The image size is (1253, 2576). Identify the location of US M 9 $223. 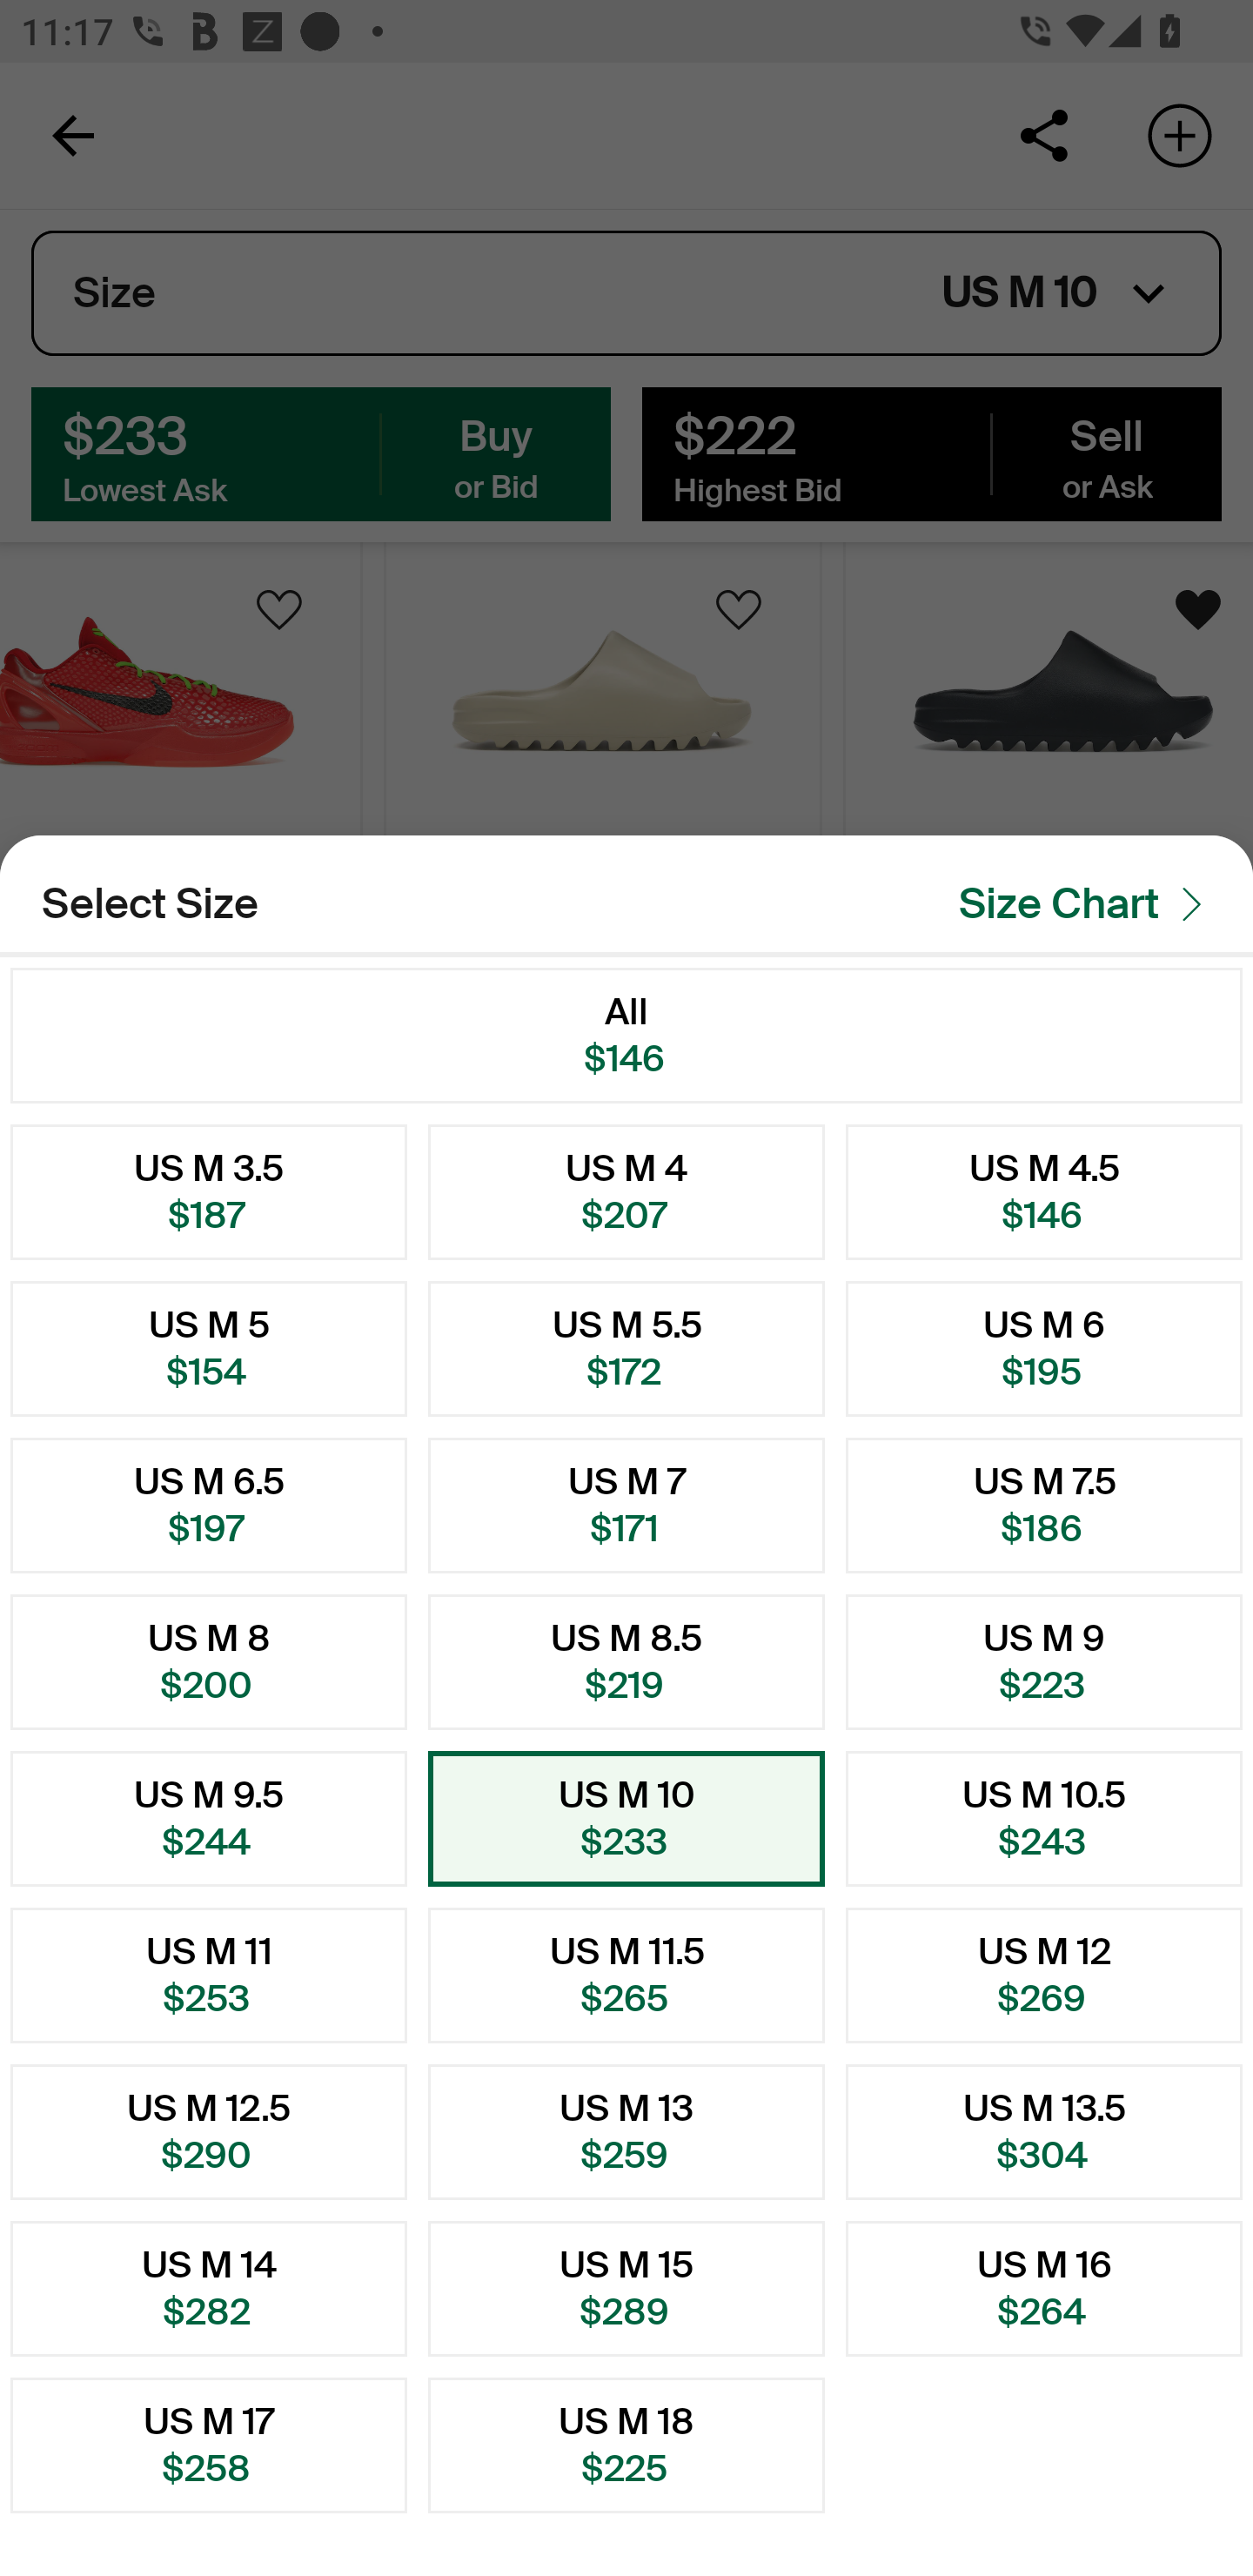
(1044, 1662).